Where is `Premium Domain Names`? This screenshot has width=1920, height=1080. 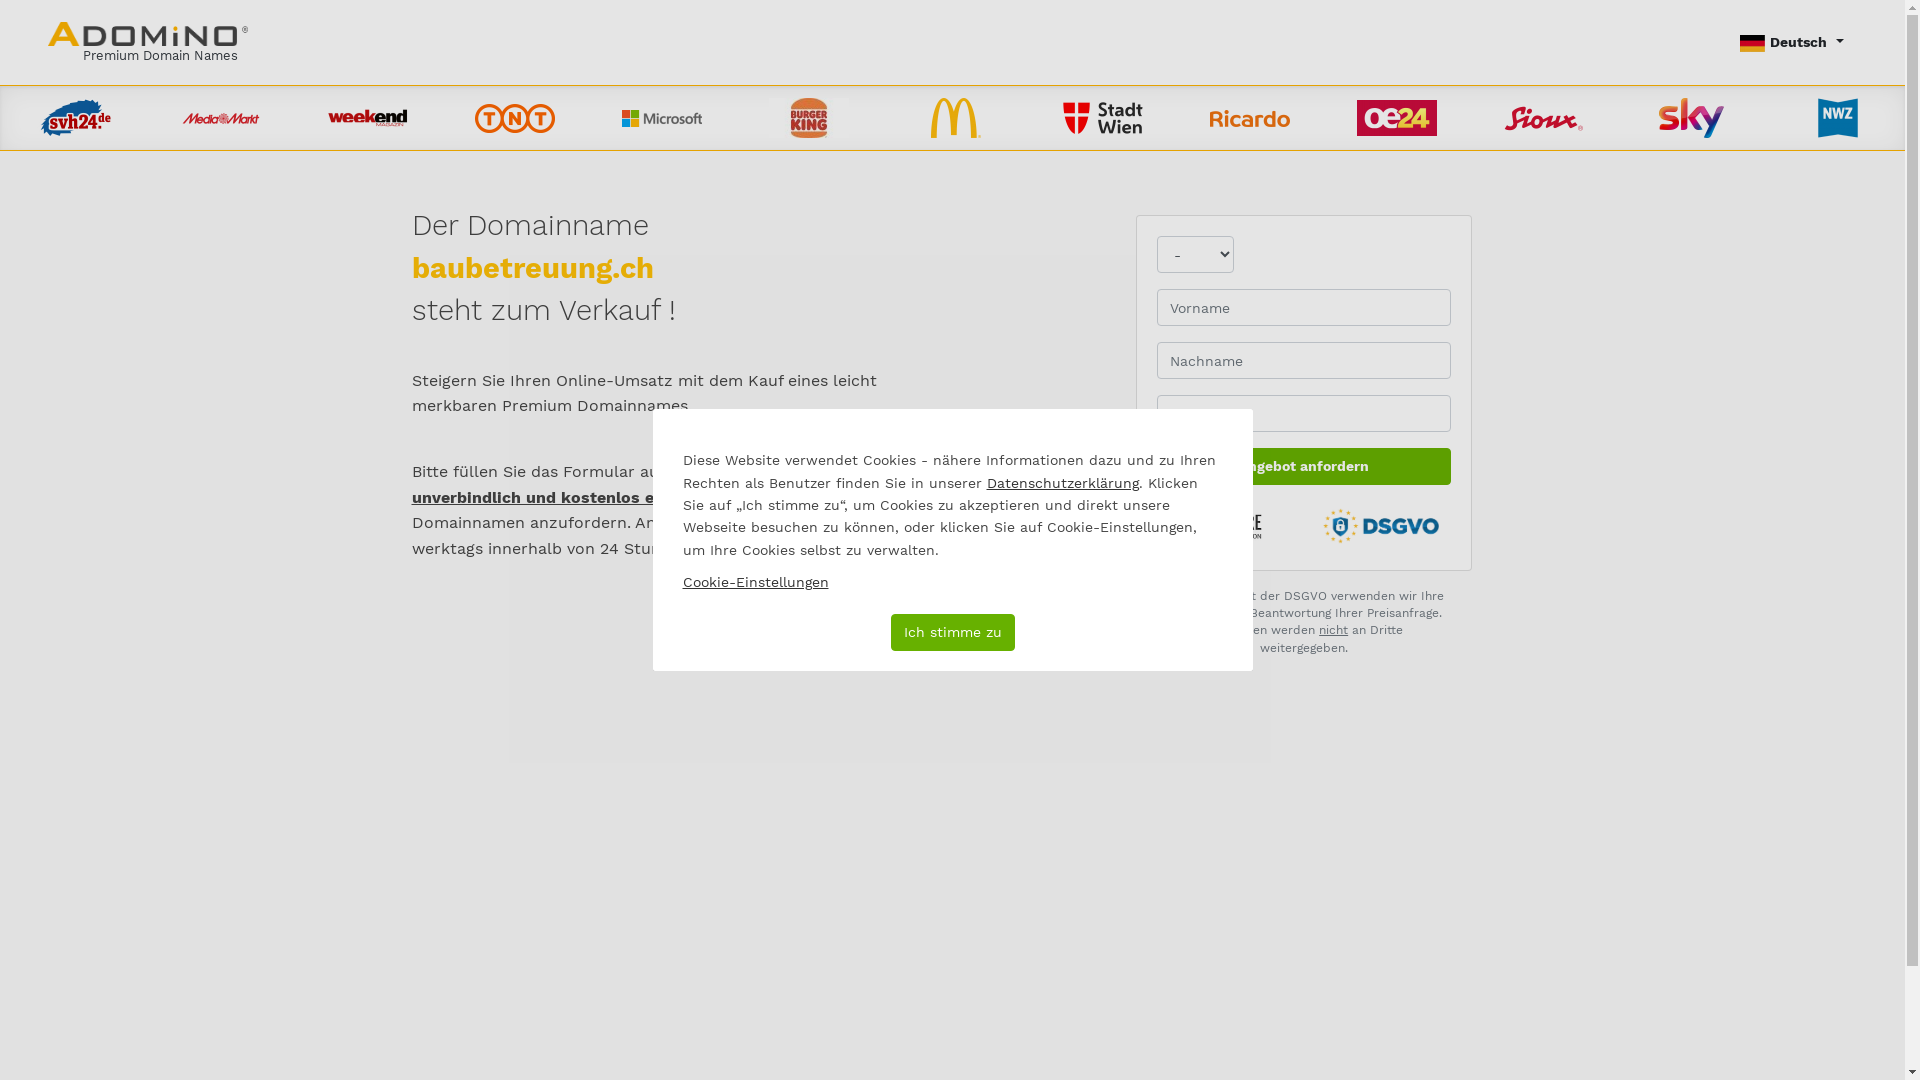 Premium Domain Names is located at coordinates (148, 42).